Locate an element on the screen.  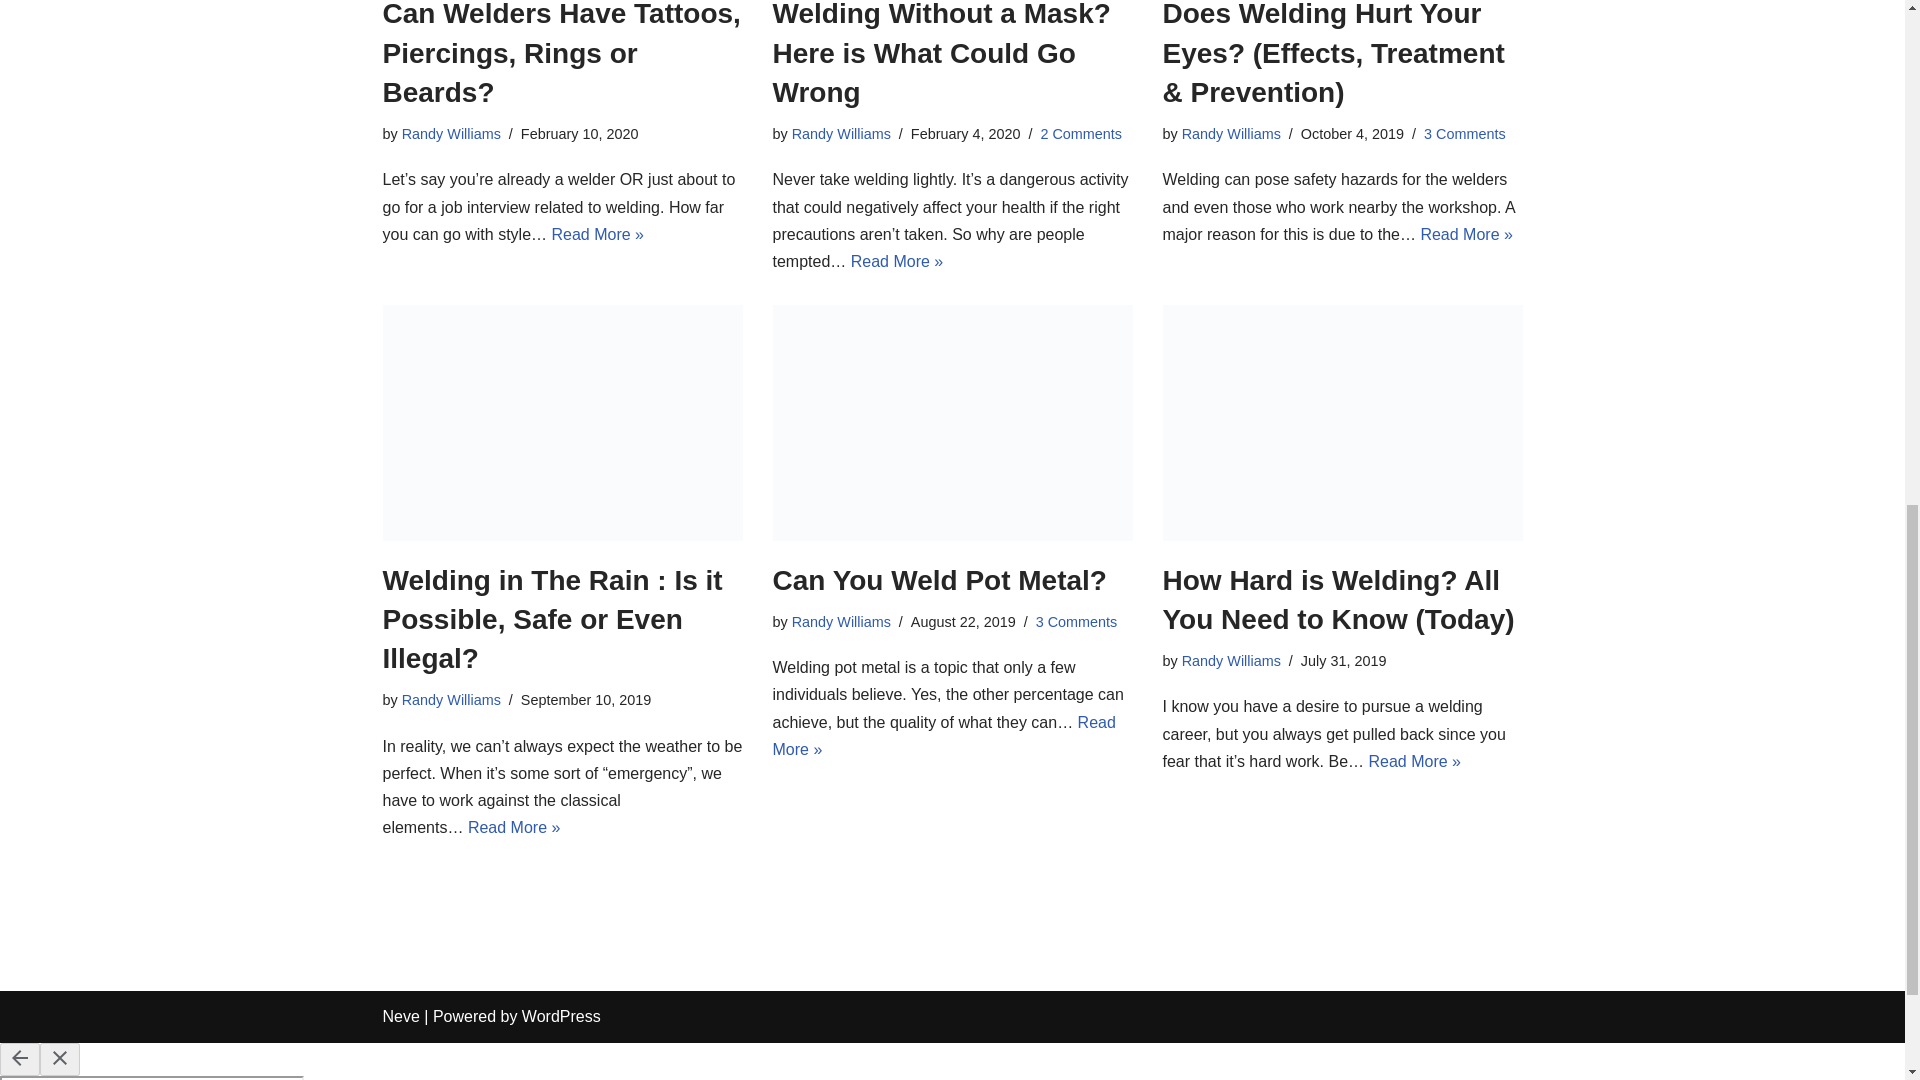
Posts by Randy Williams is located at coordinates (1231, 134).